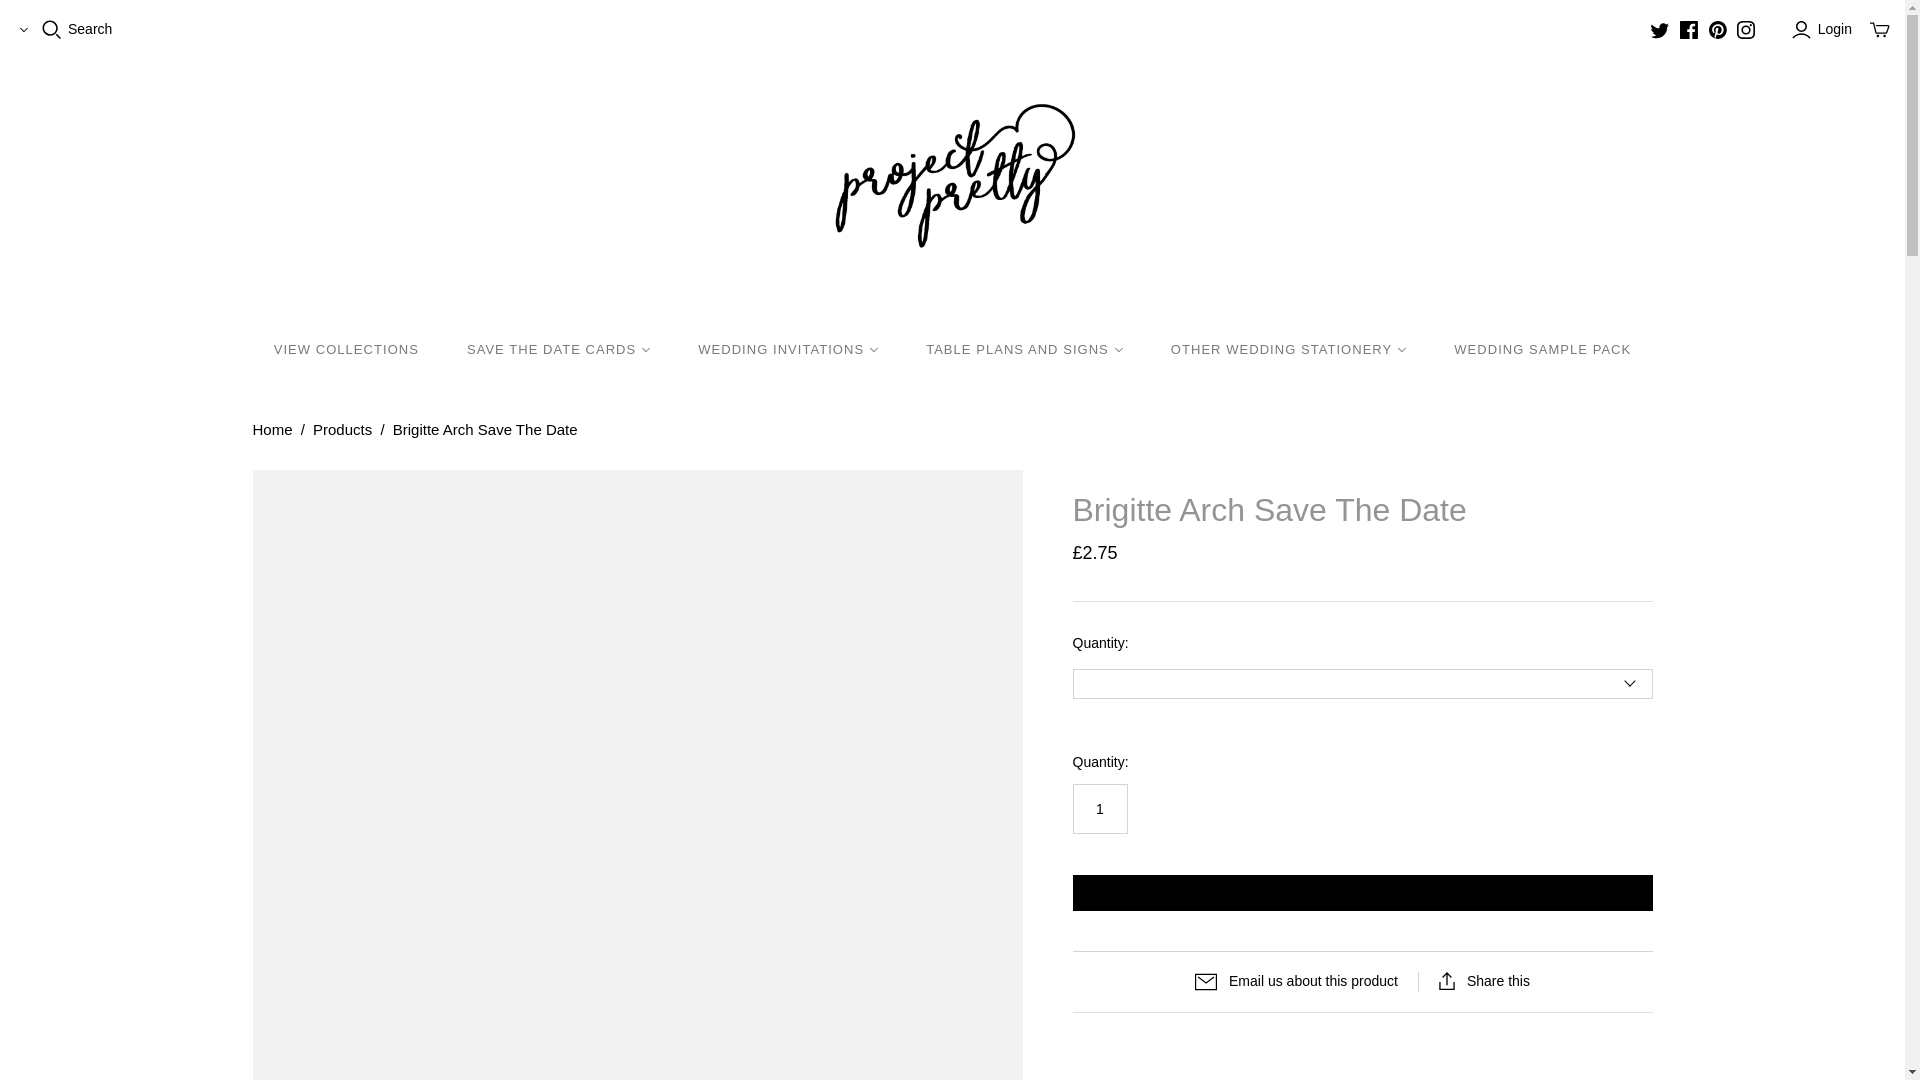 The image size is (1920, 1080). I want to click on OTHER WEDDING STATIONERY, so click(1288, 350).